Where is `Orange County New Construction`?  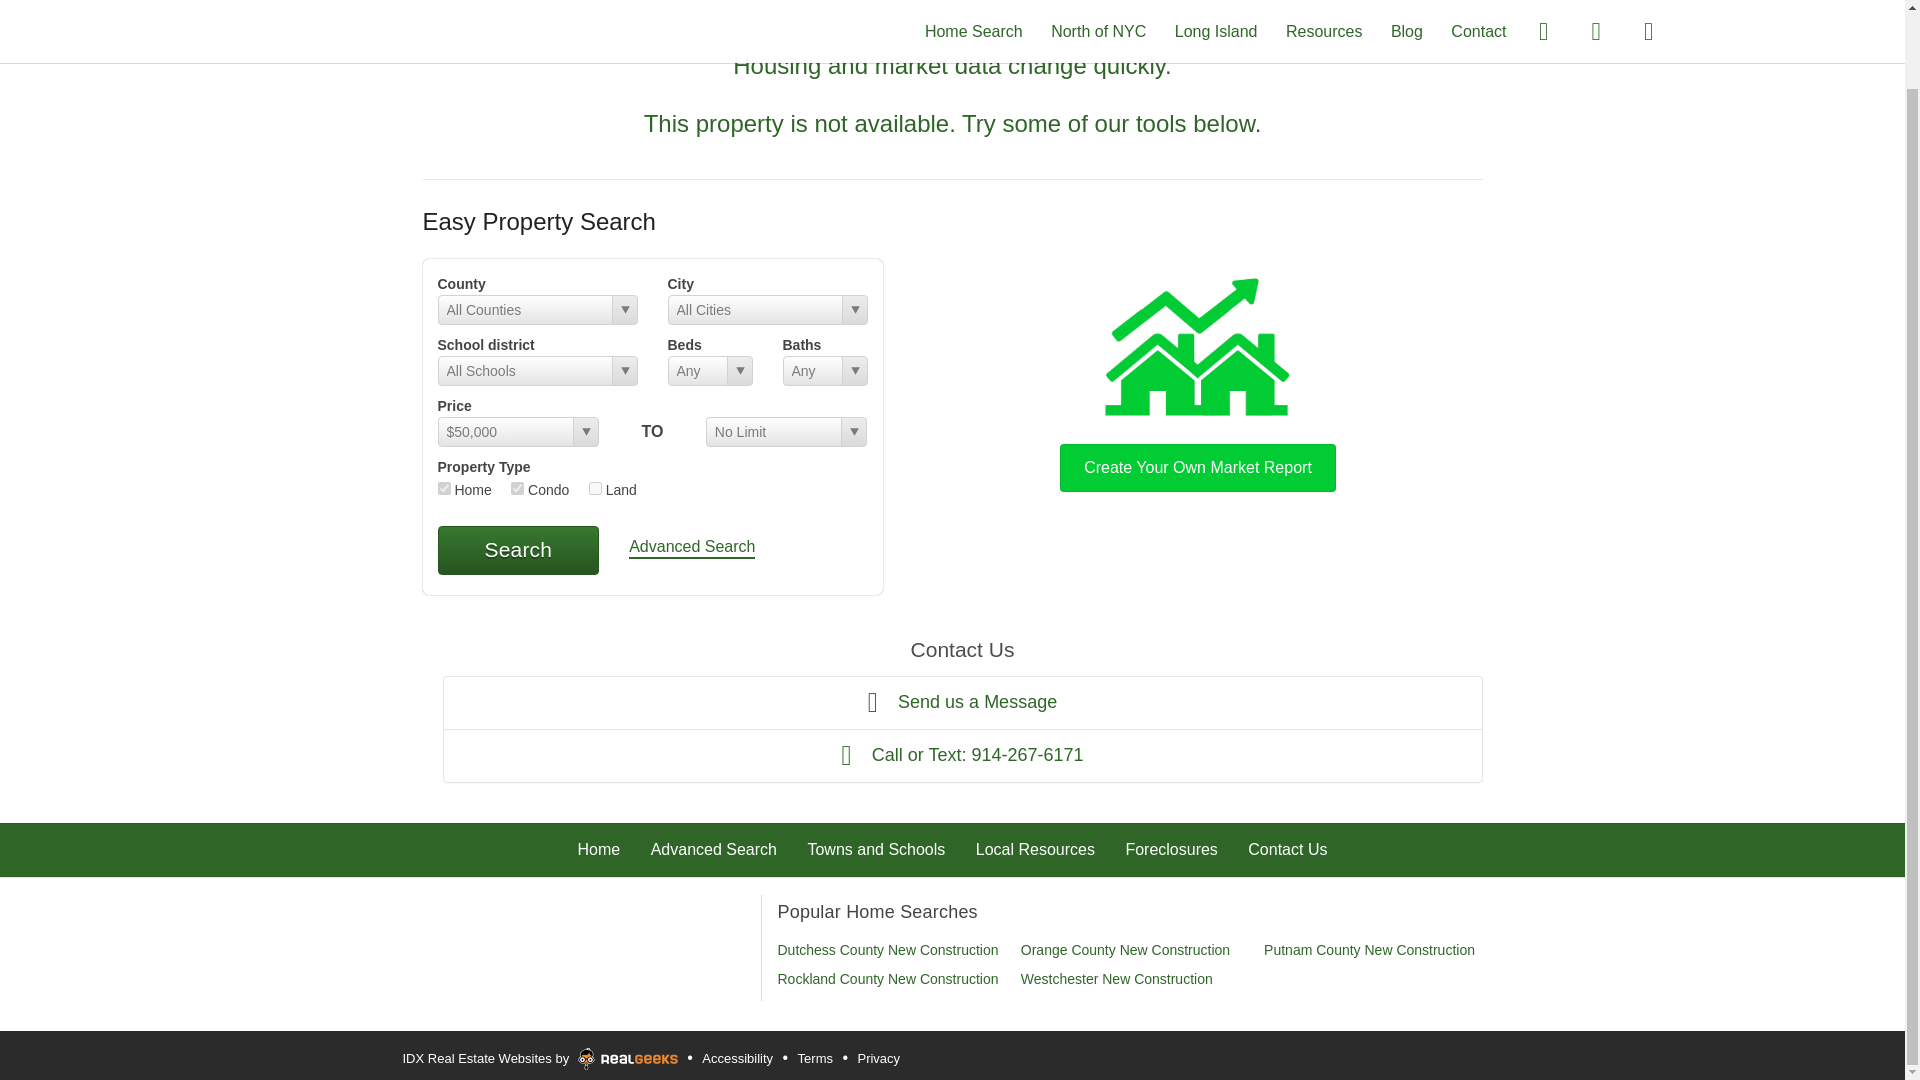
Orange County New Construction is located at coordinates (1126, 949).